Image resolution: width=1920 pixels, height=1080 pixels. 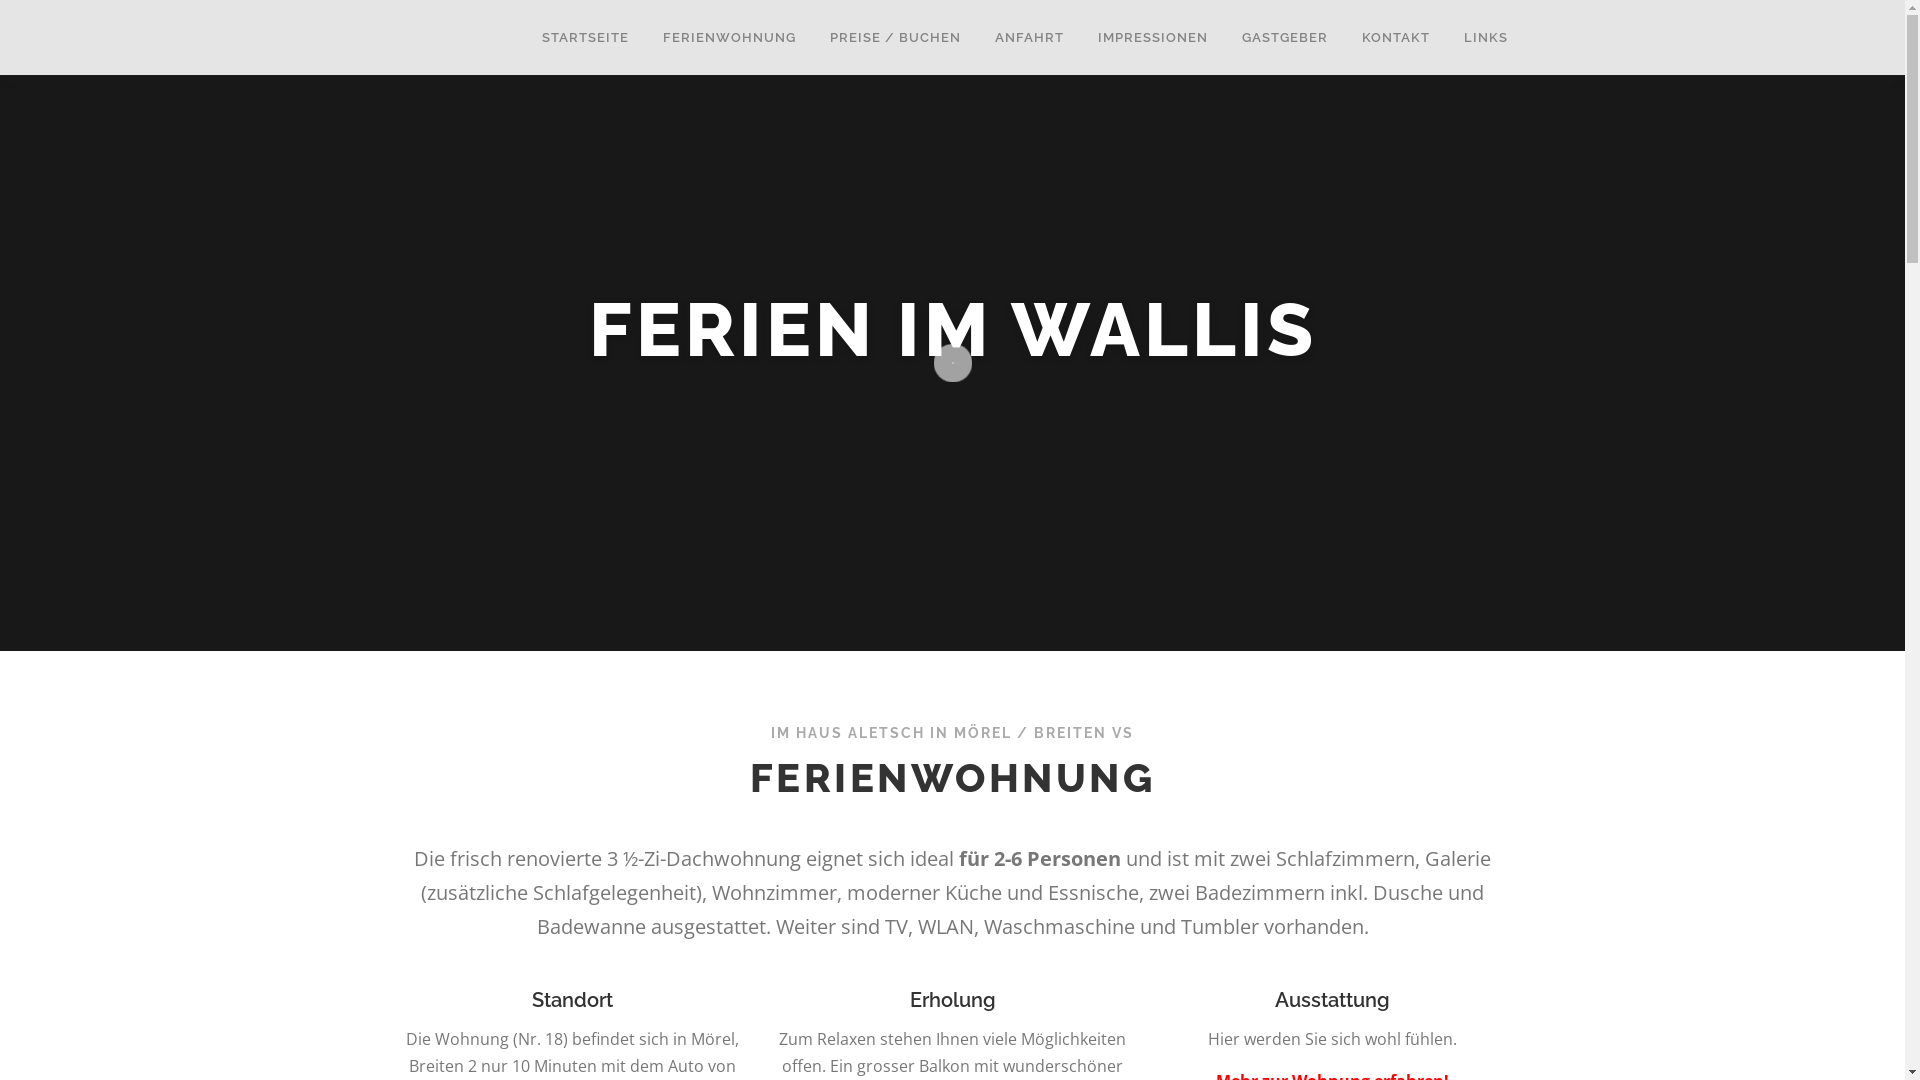 What do you see at coordinates (1030, 38) in the screenshot?
I see `ANFAHRT` at bounding box center [1030, 38].